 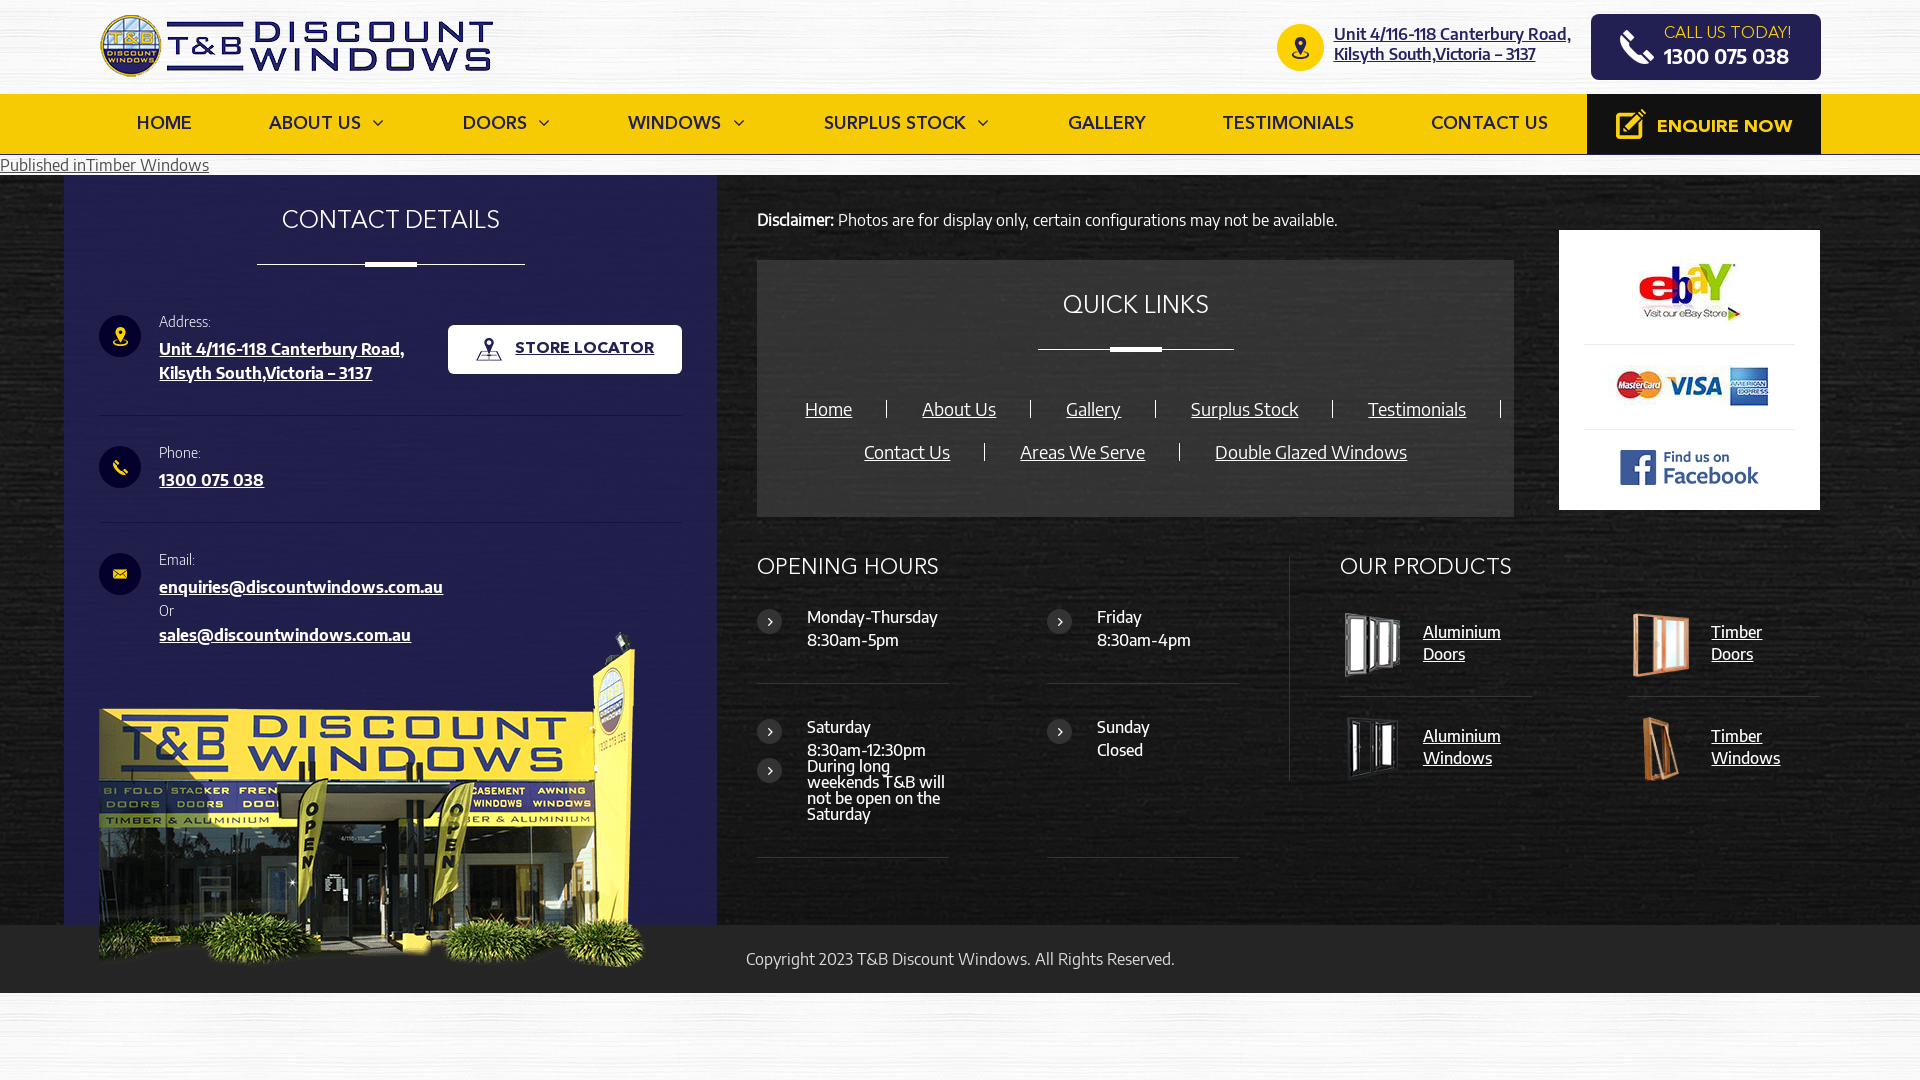 What do you see at coordinates (212, 480) in the screenshot?
I see `1300 075 038` at bounding box center [212, 480].